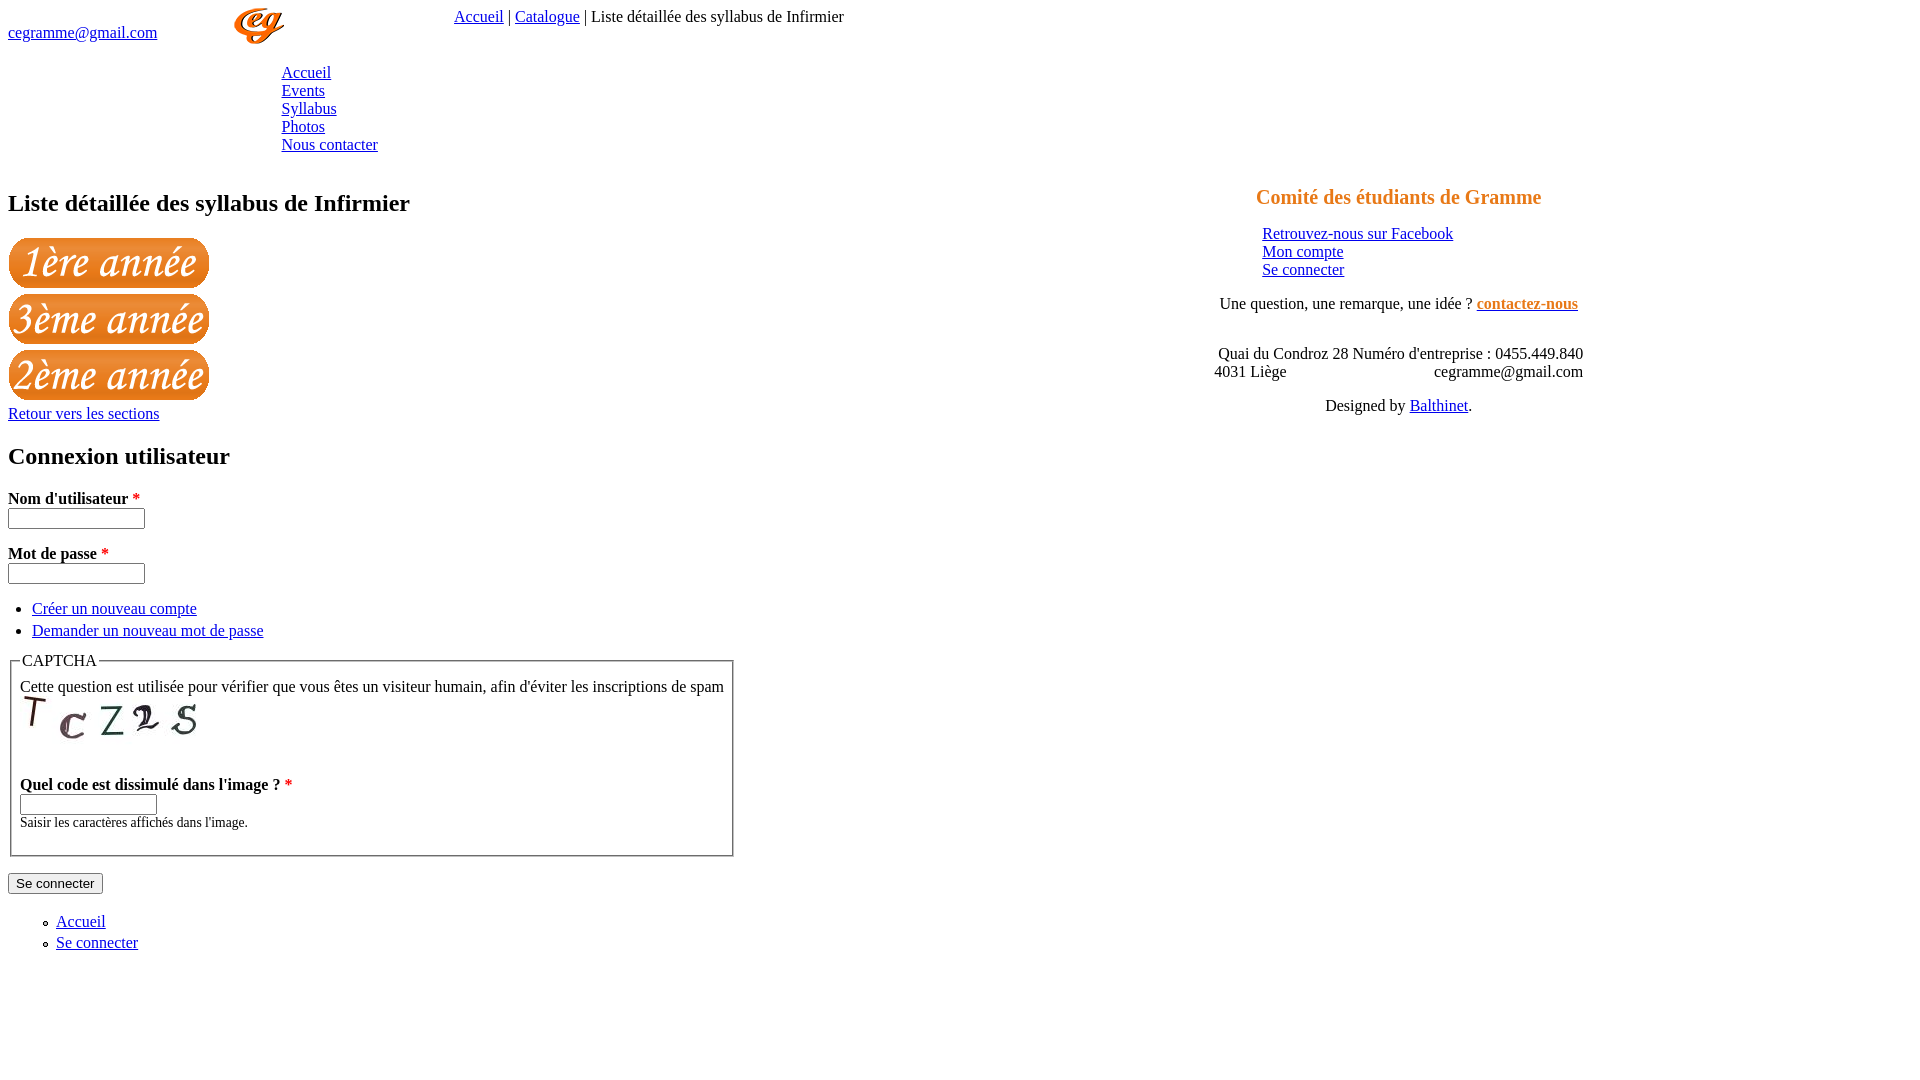 This screenshot has width=1920, height=1080. Describe the element at coordinates (1303, 270) in the screenshot. I see `Se connecter` at that location.